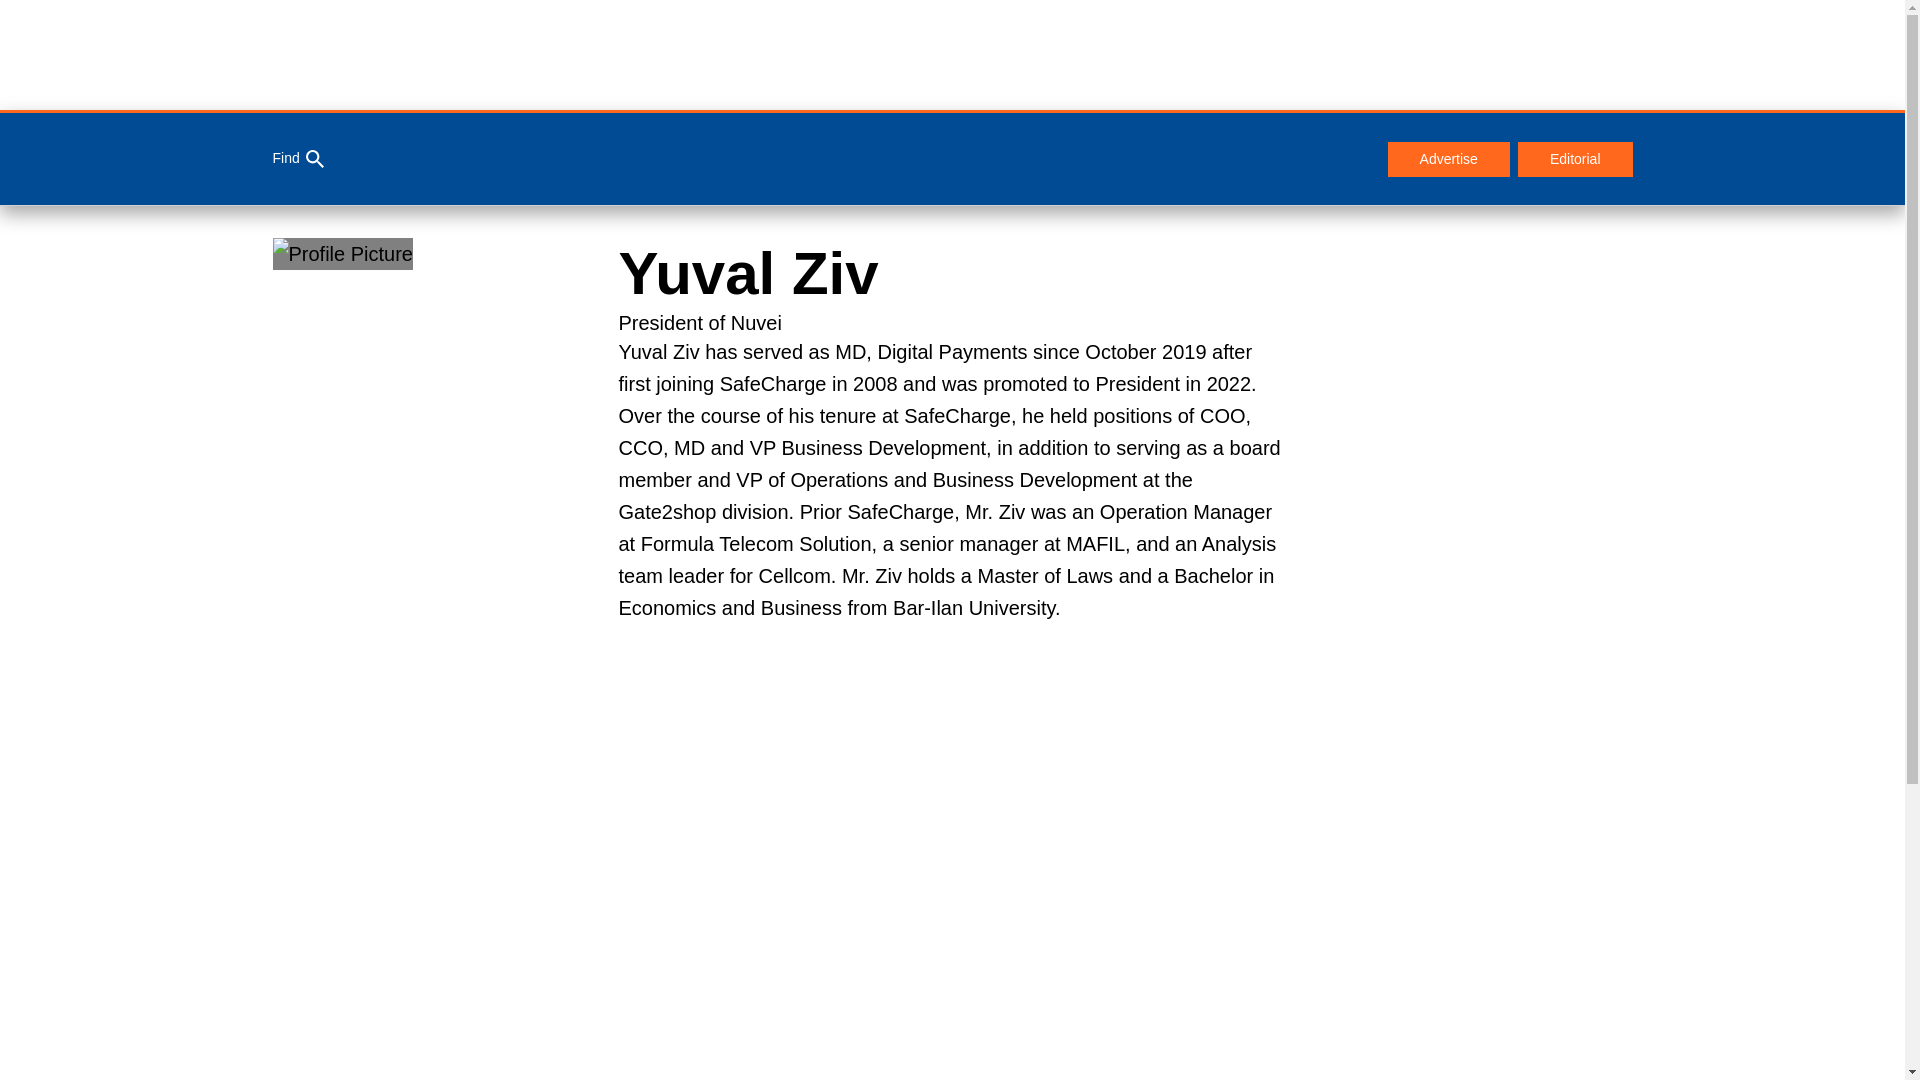  I want to click on Editorial, so click(1576, 160).